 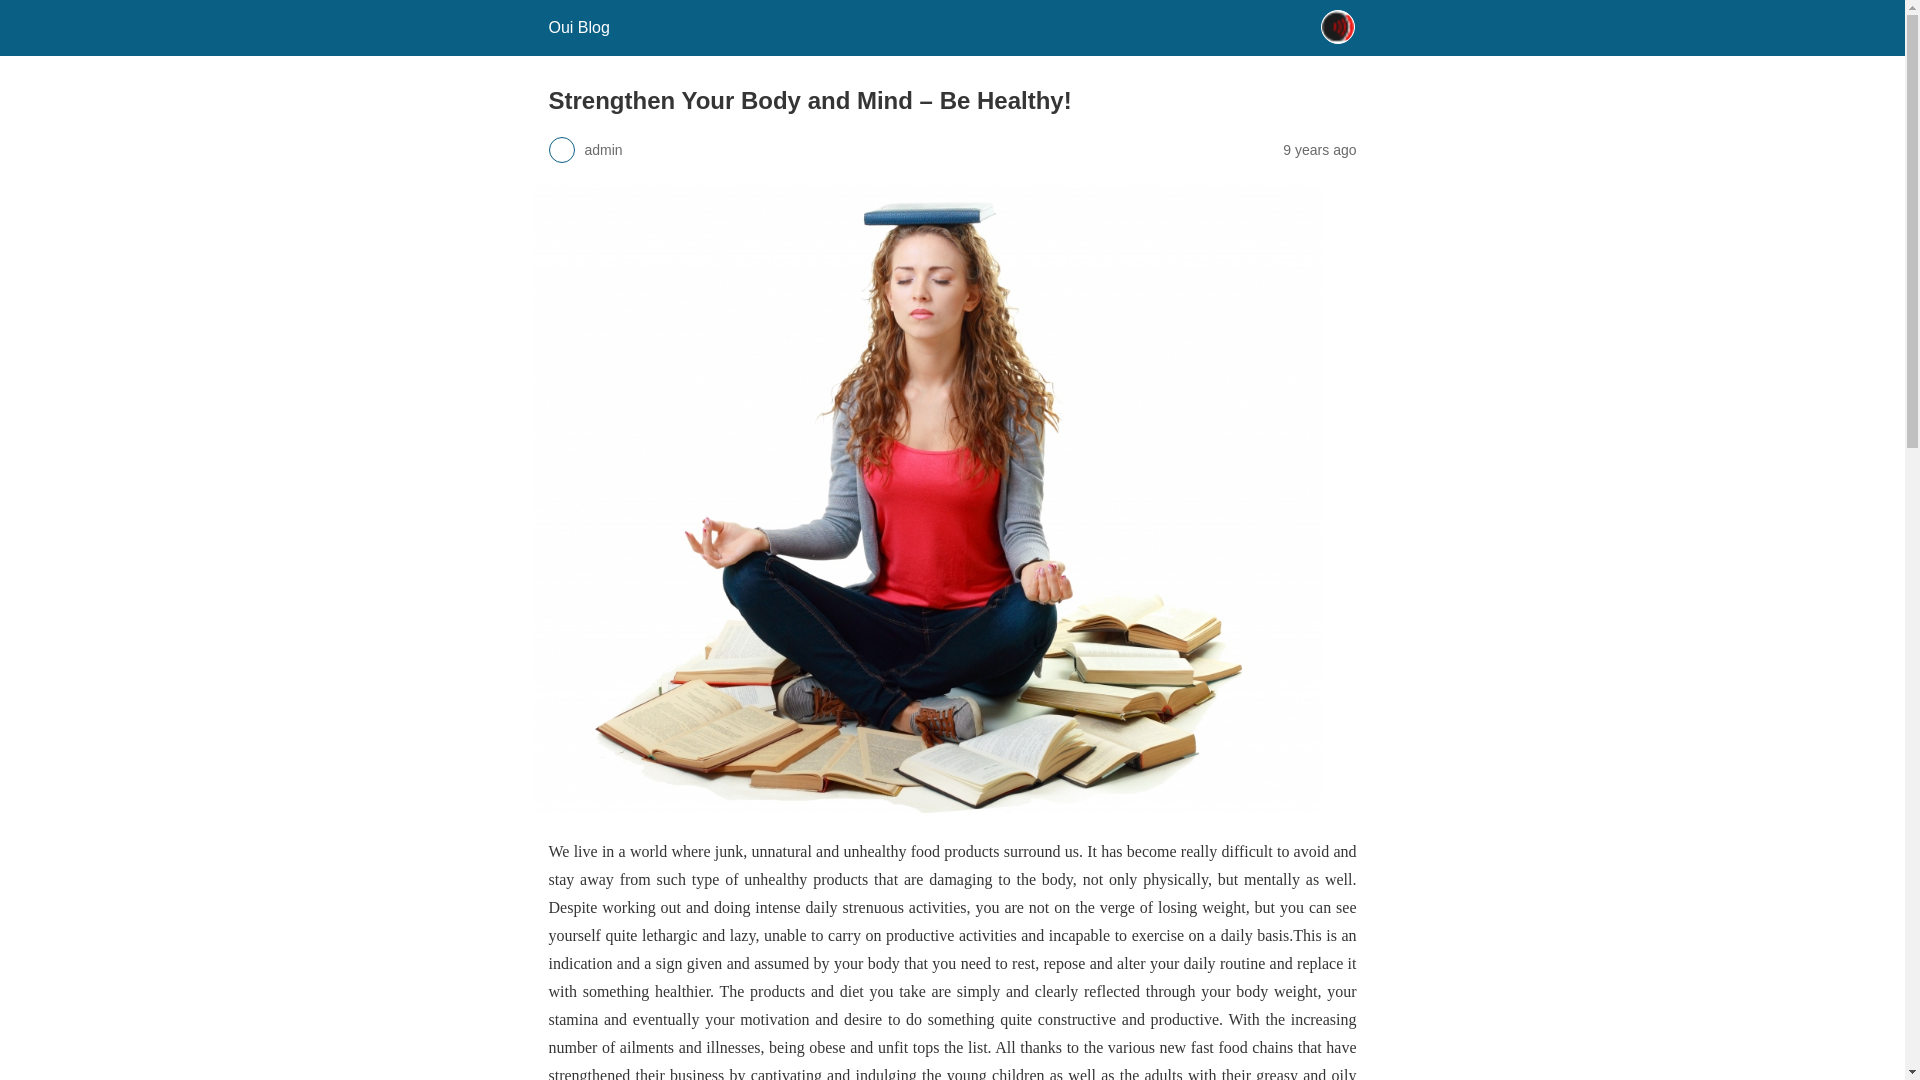 What do you see at coordinates (578, 27) in the screenshot?
I see `Oui Blog` at bounding box center [578, 27].